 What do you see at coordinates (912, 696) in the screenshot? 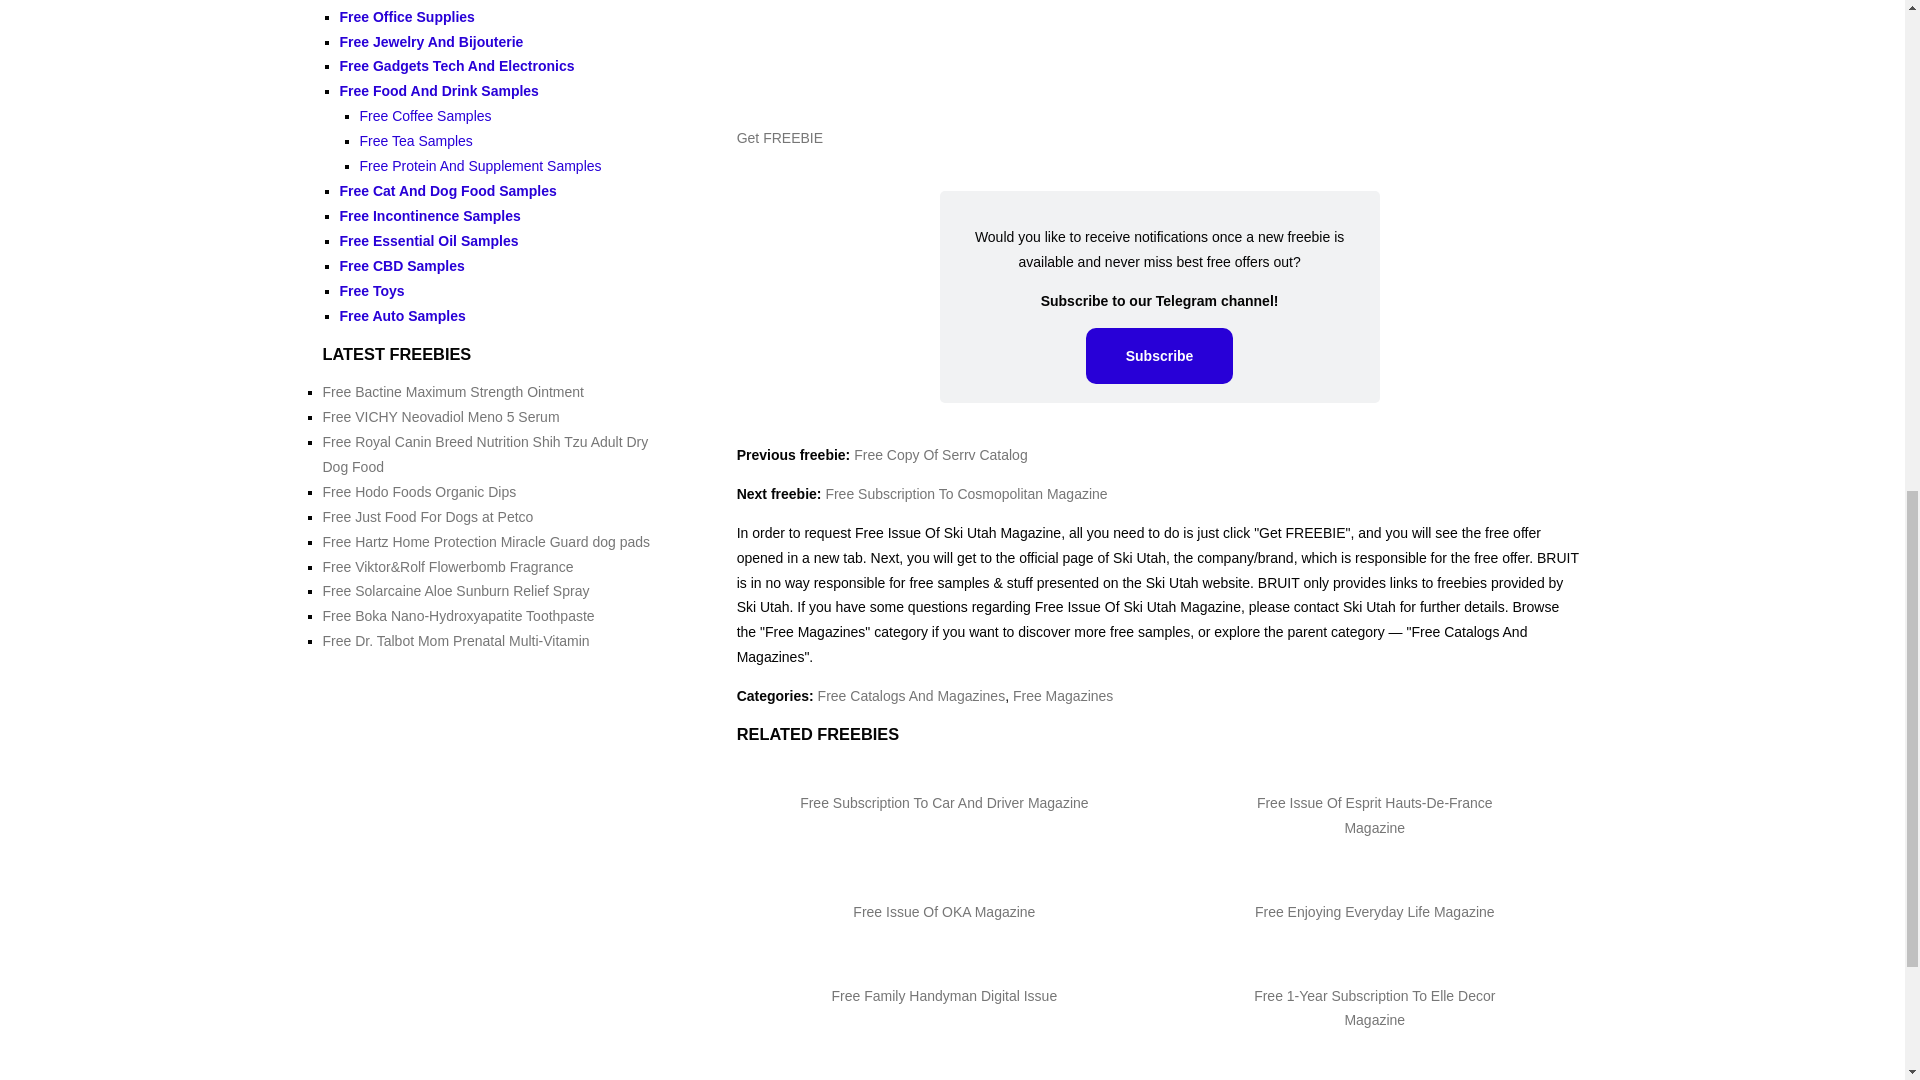
I see `Free Catalogs And Magazines` at bounding box center [912, 696].